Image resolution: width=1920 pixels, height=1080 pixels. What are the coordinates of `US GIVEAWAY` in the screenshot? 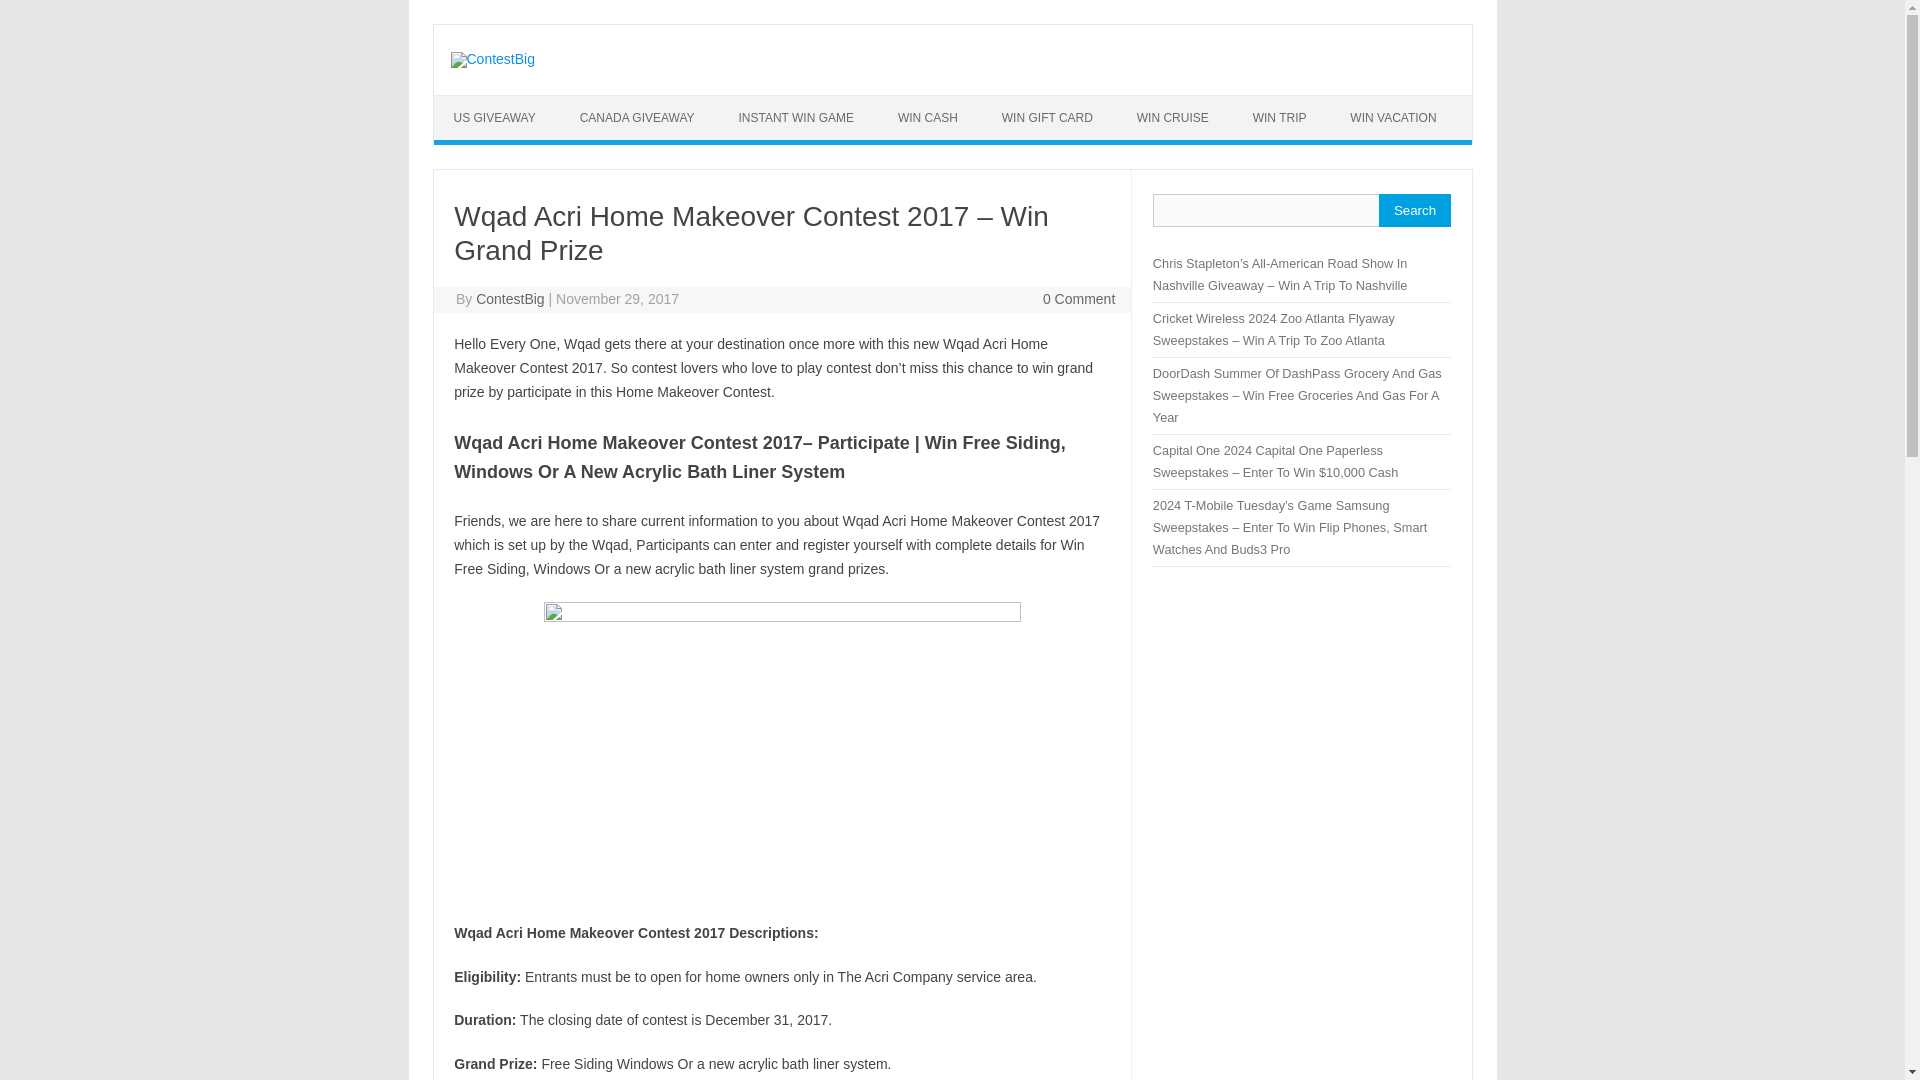 It's located at (494, 118).